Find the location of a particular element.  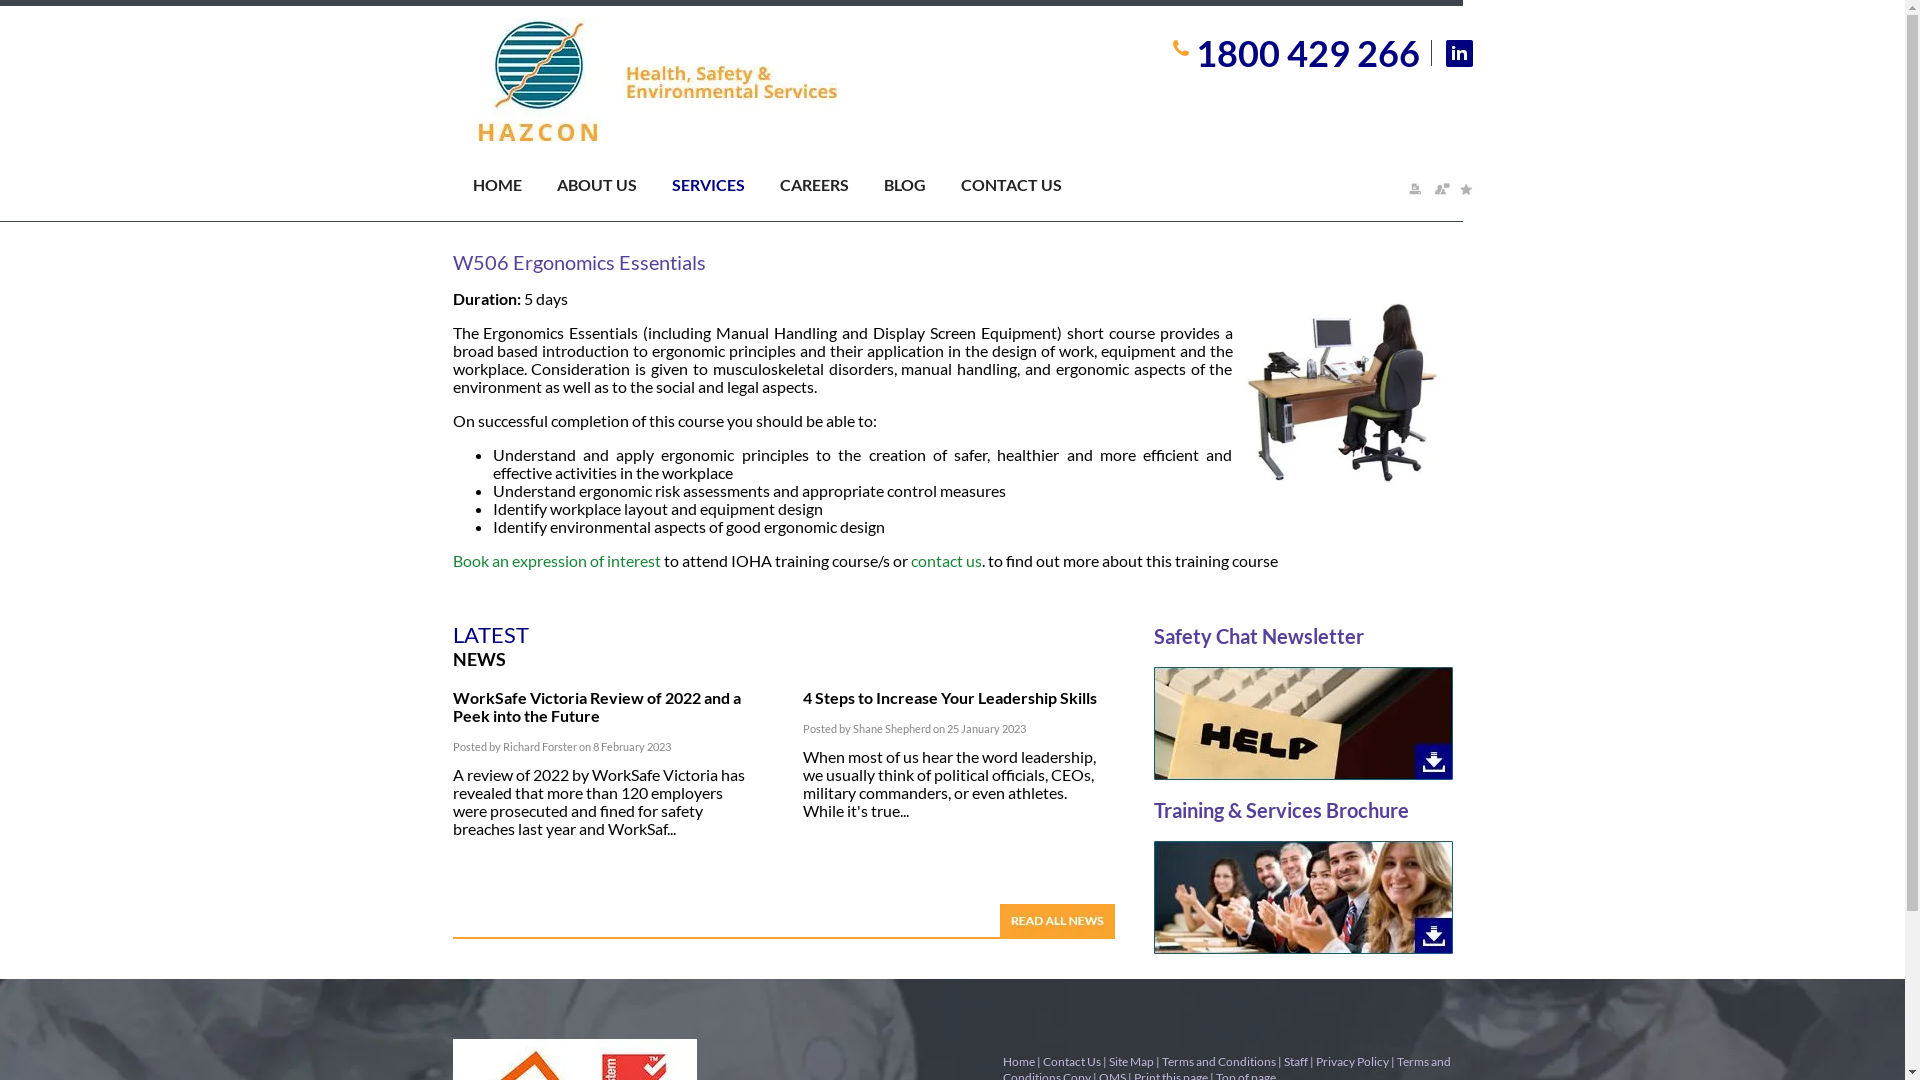

Book an expression of interest is located at coordinates (556, 560).